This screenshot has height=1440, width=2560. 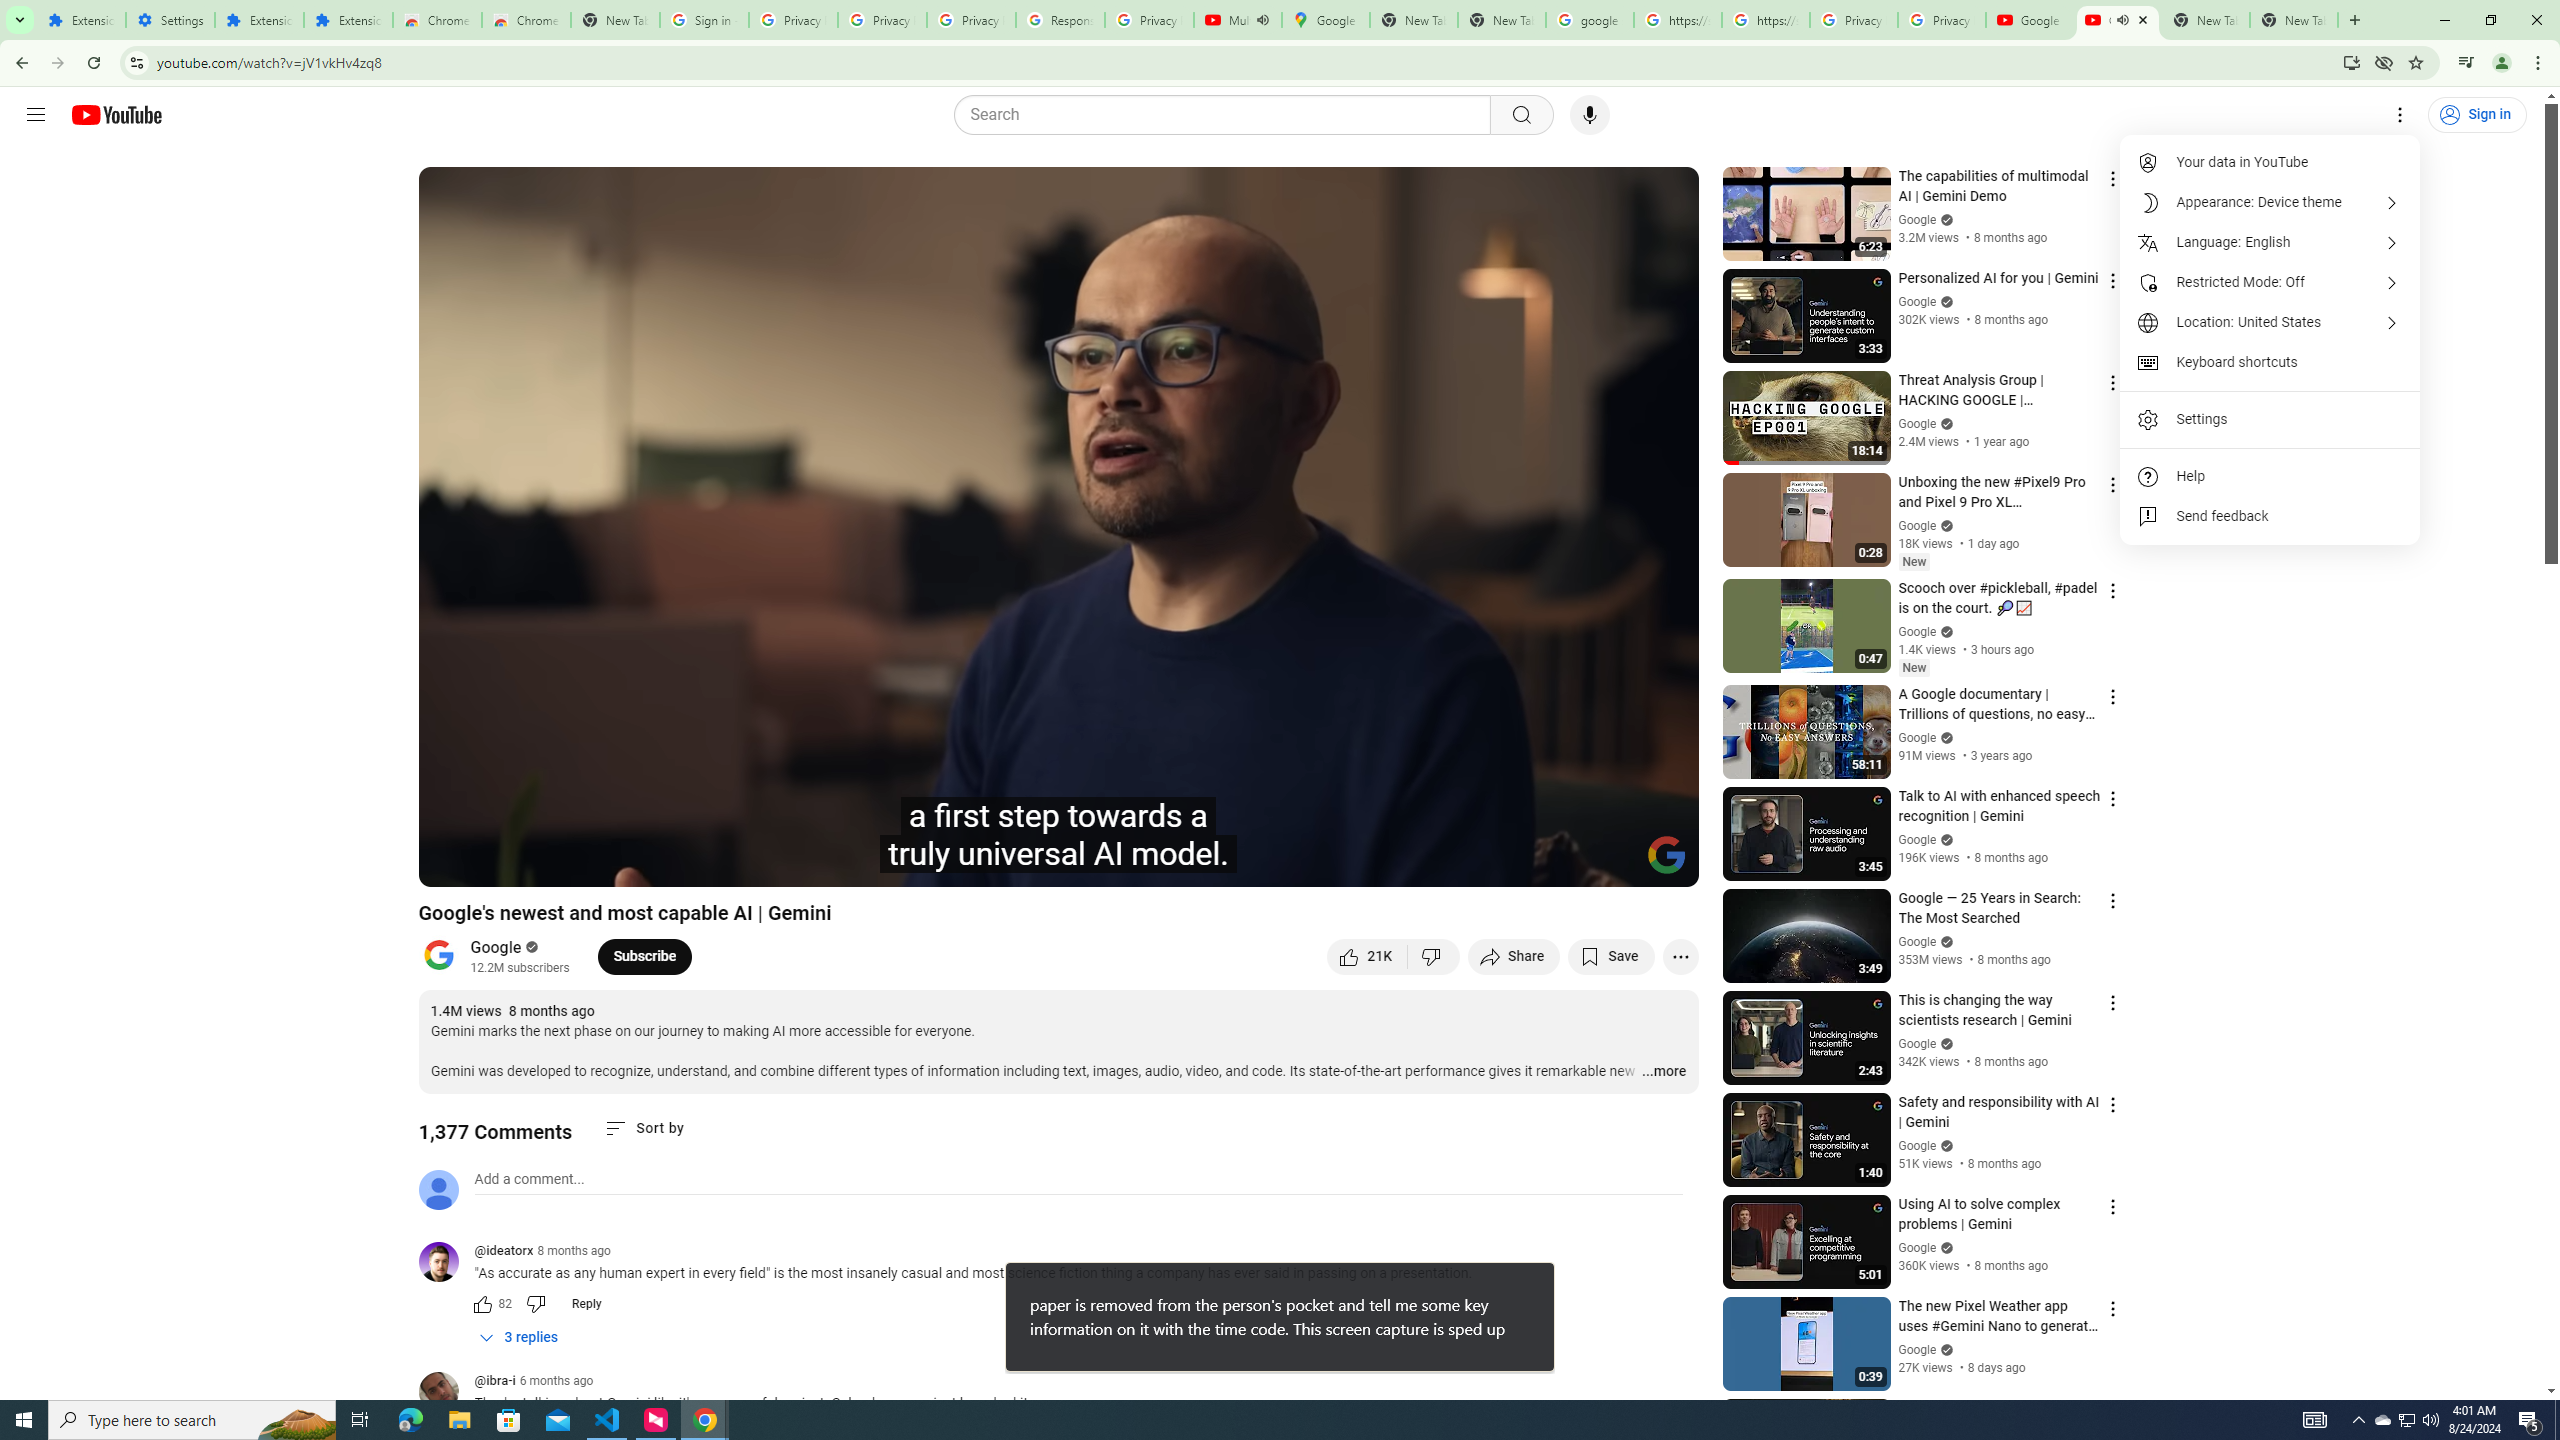 I want to click on Mute keyboard shortcut m, so click(x=548, y=863).